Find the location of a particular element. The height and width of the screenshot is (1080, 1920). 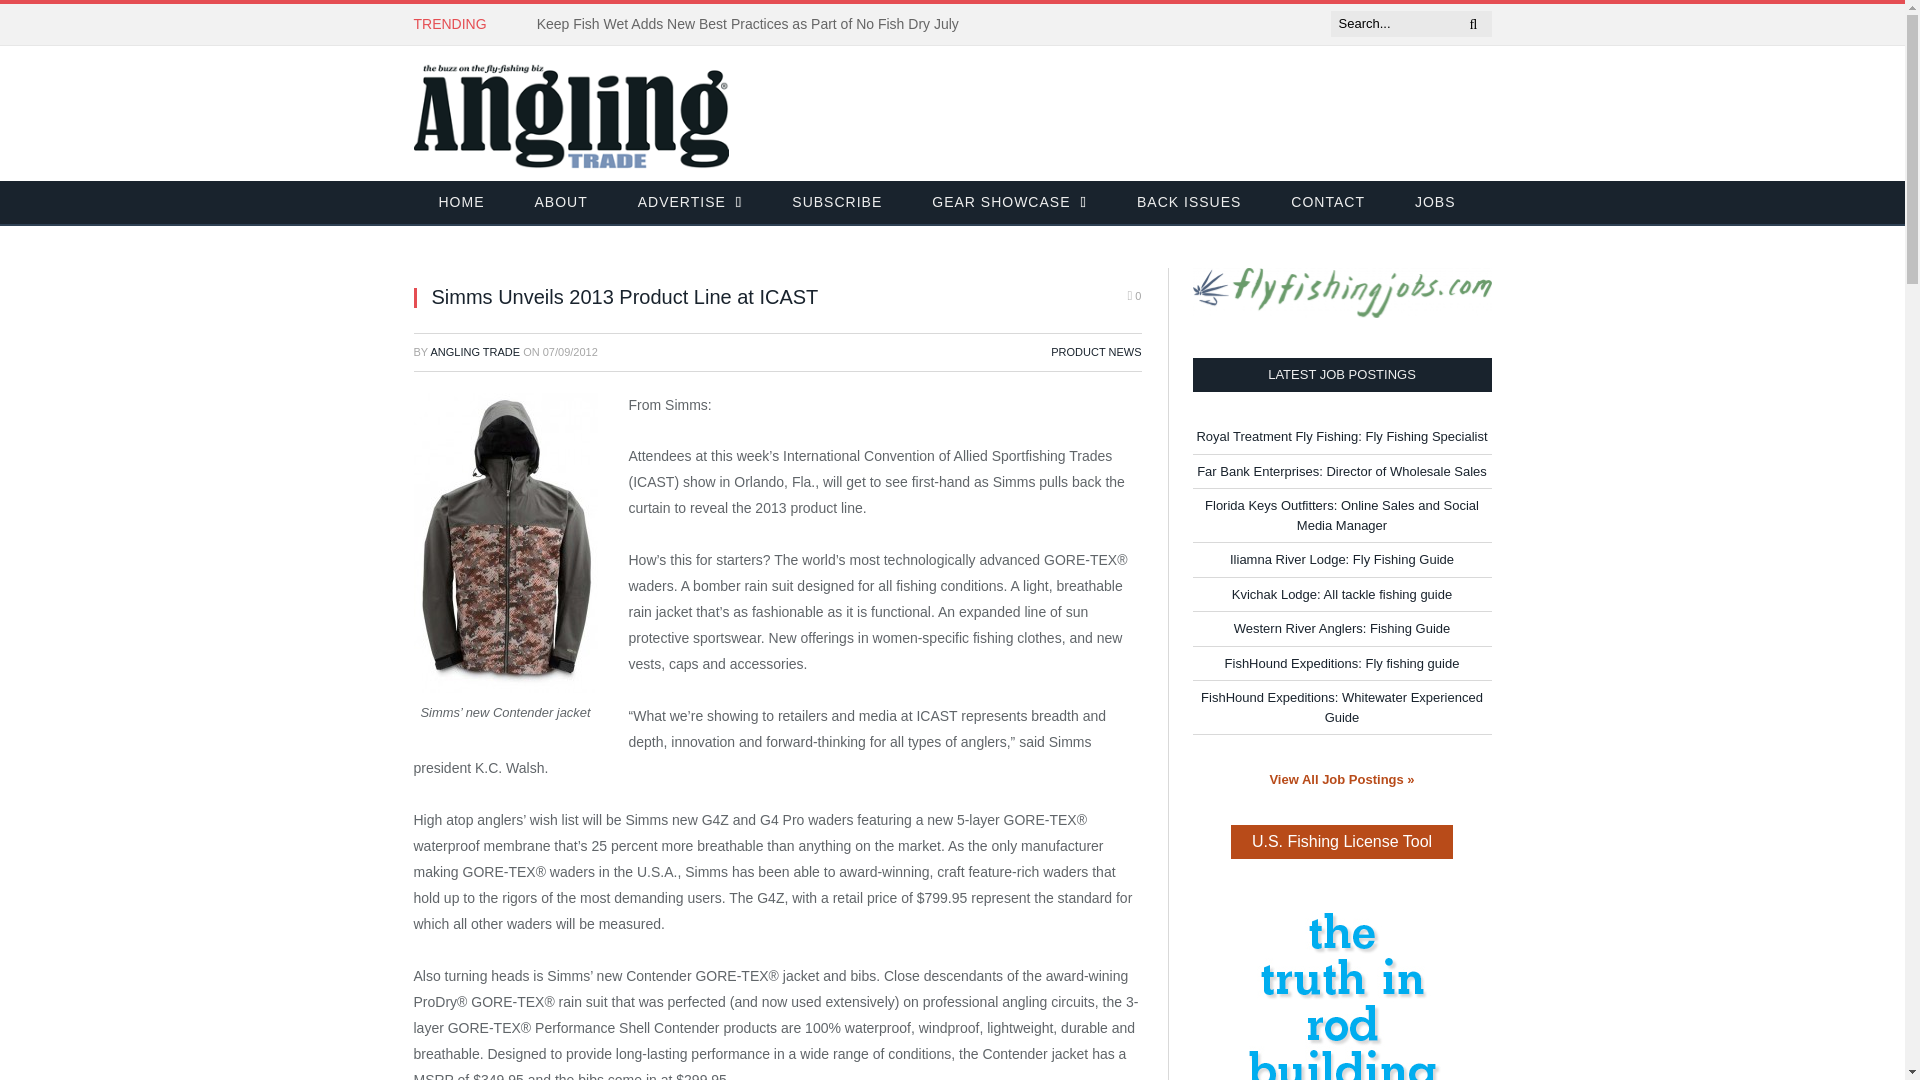

CONTACT is located at coordinates (1328, 203).